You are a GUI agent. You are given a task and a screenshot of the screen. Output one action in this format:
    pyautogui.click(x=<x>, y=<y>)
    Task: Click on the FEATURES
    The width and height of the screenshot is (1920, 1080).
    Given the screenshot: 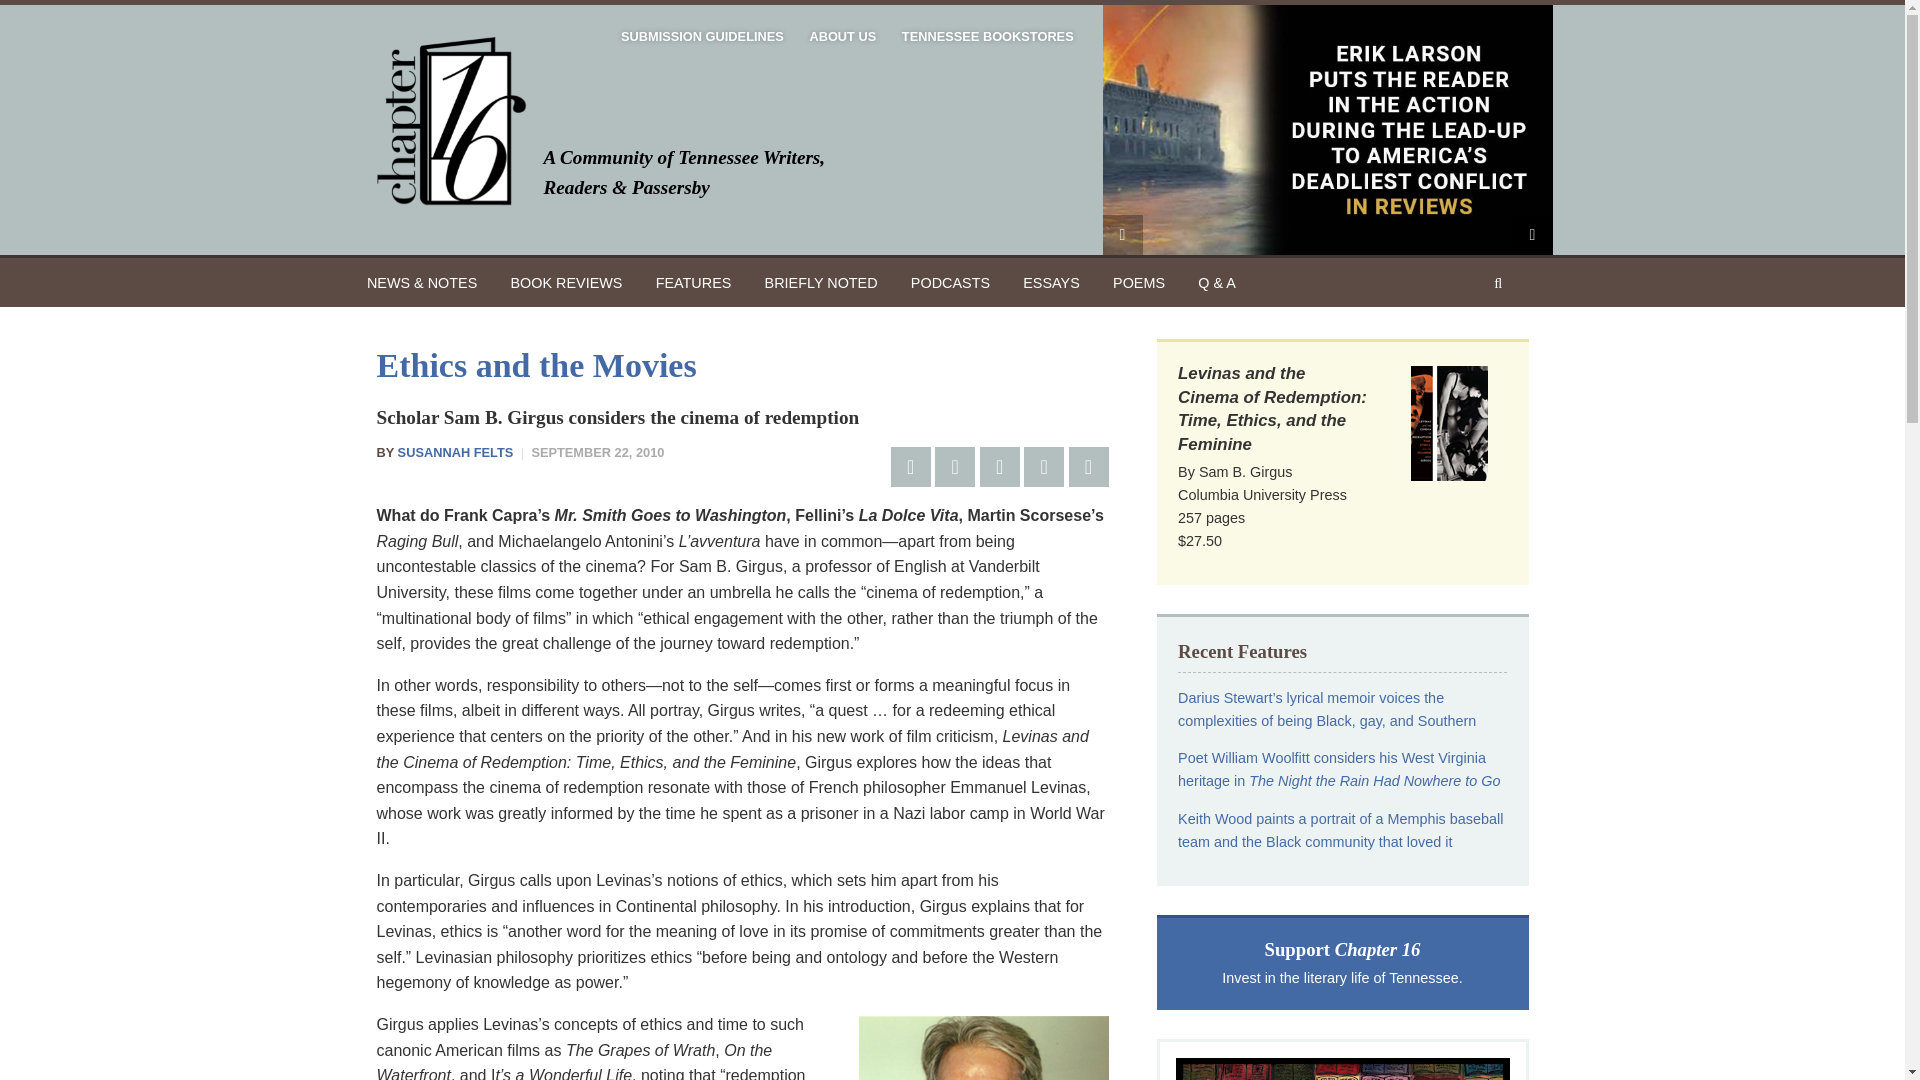 What is the action you would take?
    pyautogui.click(x=692, y=282)
    